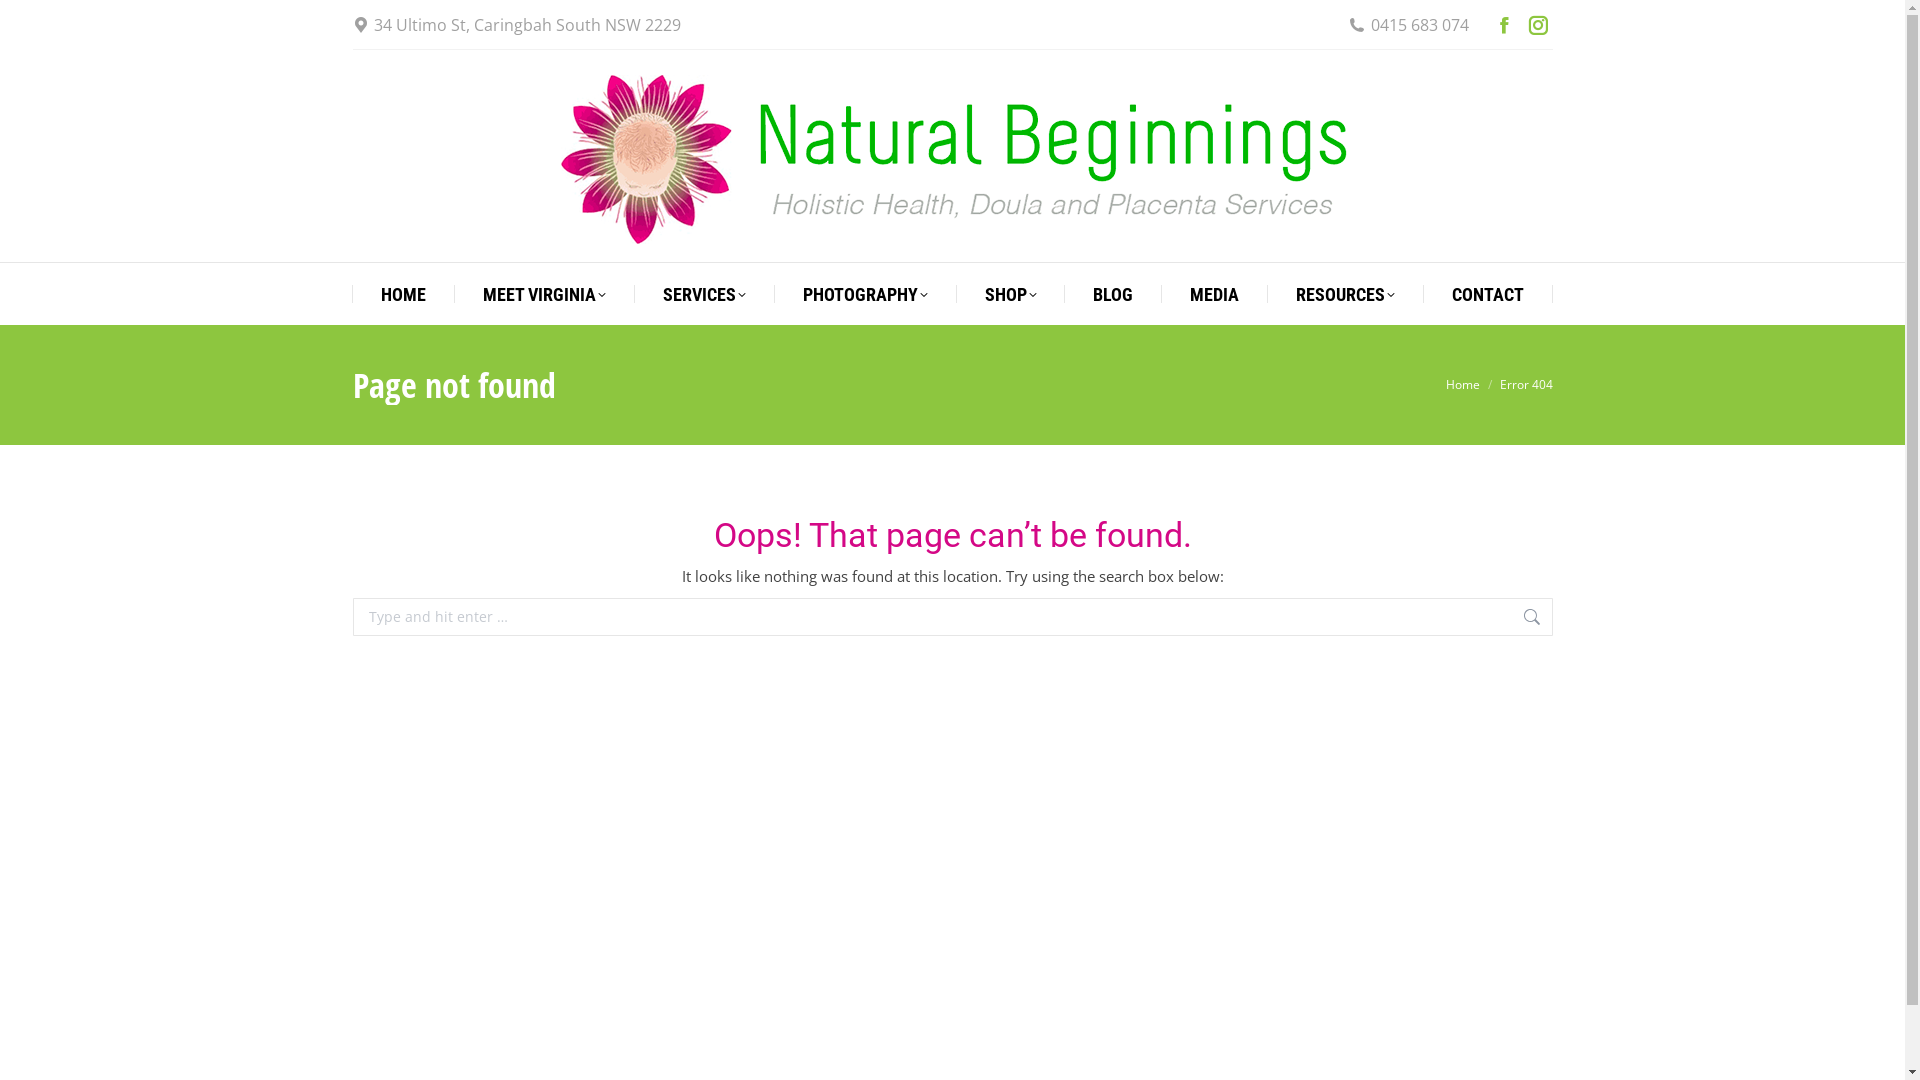  Describe the element at coordinates (866, 295) in the screenshot. I see `PHOTOGRAPHY` at that location.